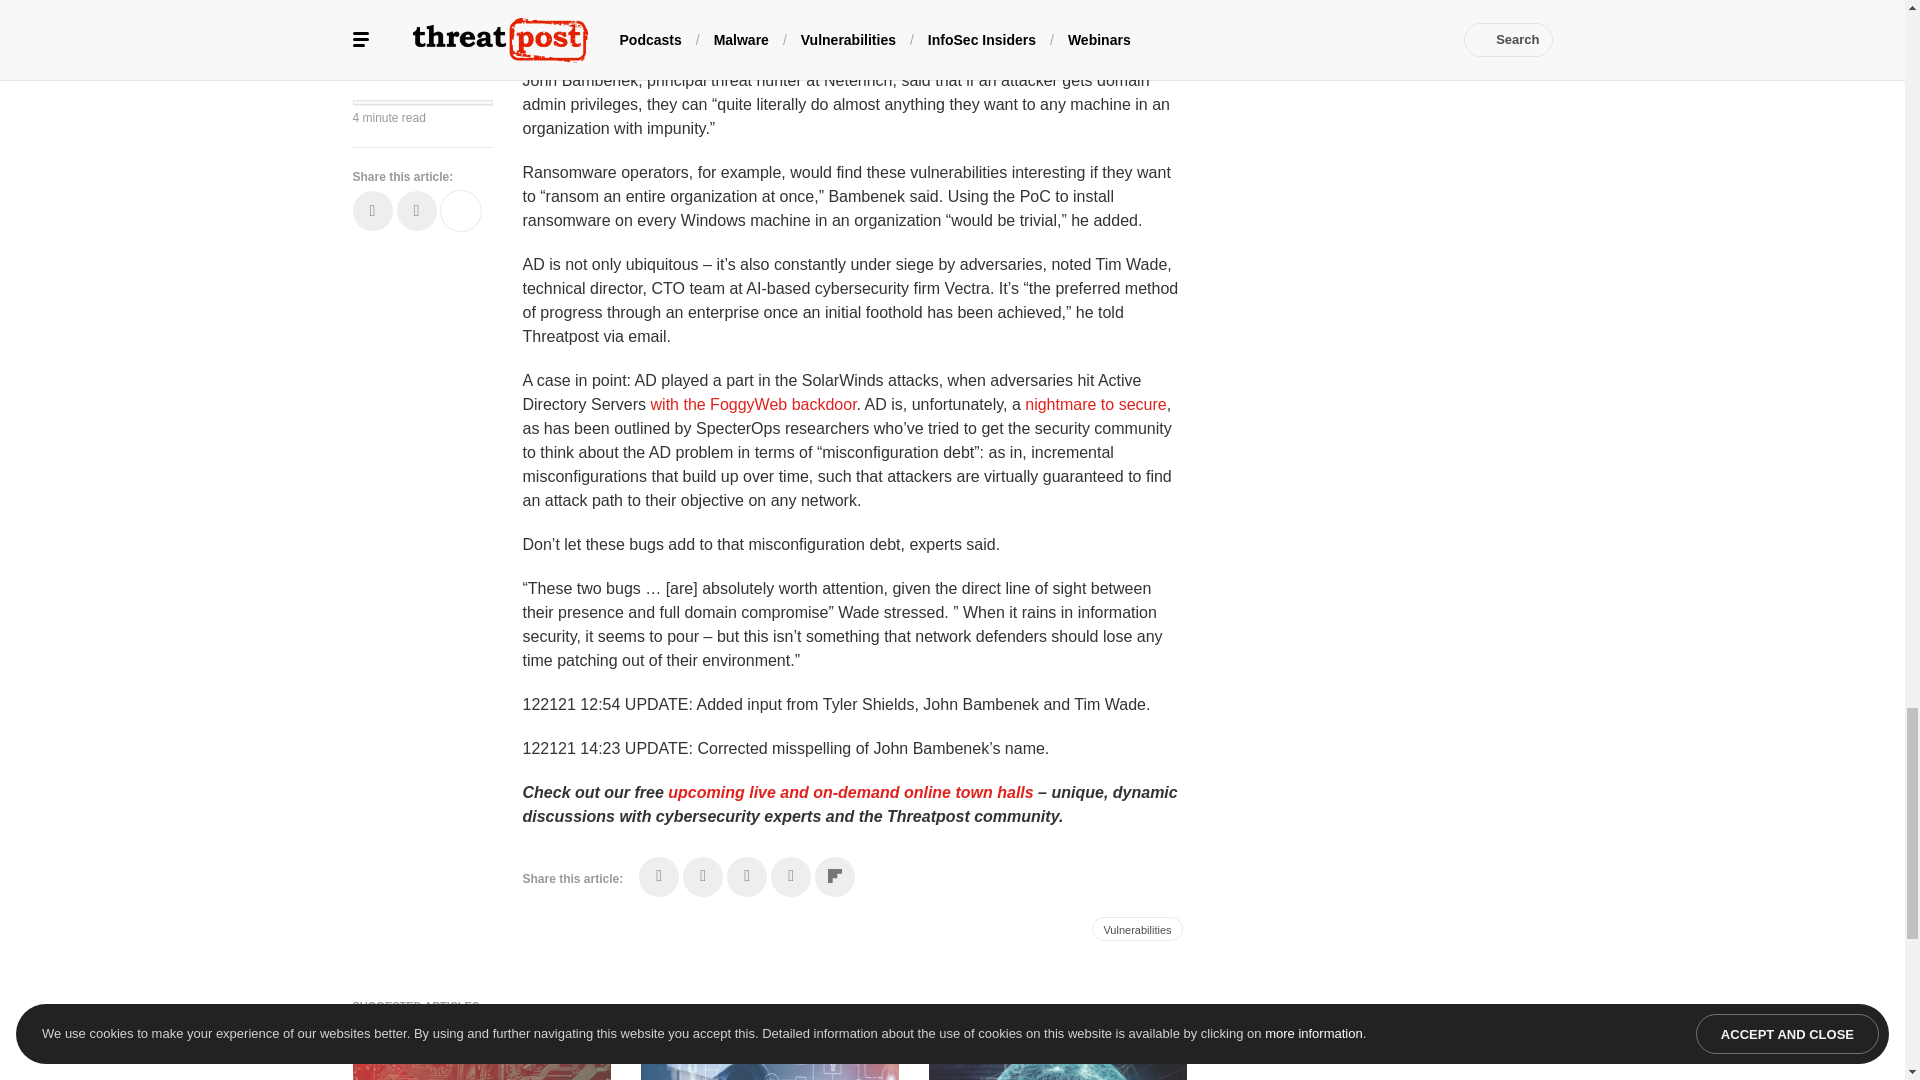 The height and width of the screenshot is (1080, 1920). Describe the element at coordinates (834, 877) in the screenshot. I see `Share via Flipboard` at that location.